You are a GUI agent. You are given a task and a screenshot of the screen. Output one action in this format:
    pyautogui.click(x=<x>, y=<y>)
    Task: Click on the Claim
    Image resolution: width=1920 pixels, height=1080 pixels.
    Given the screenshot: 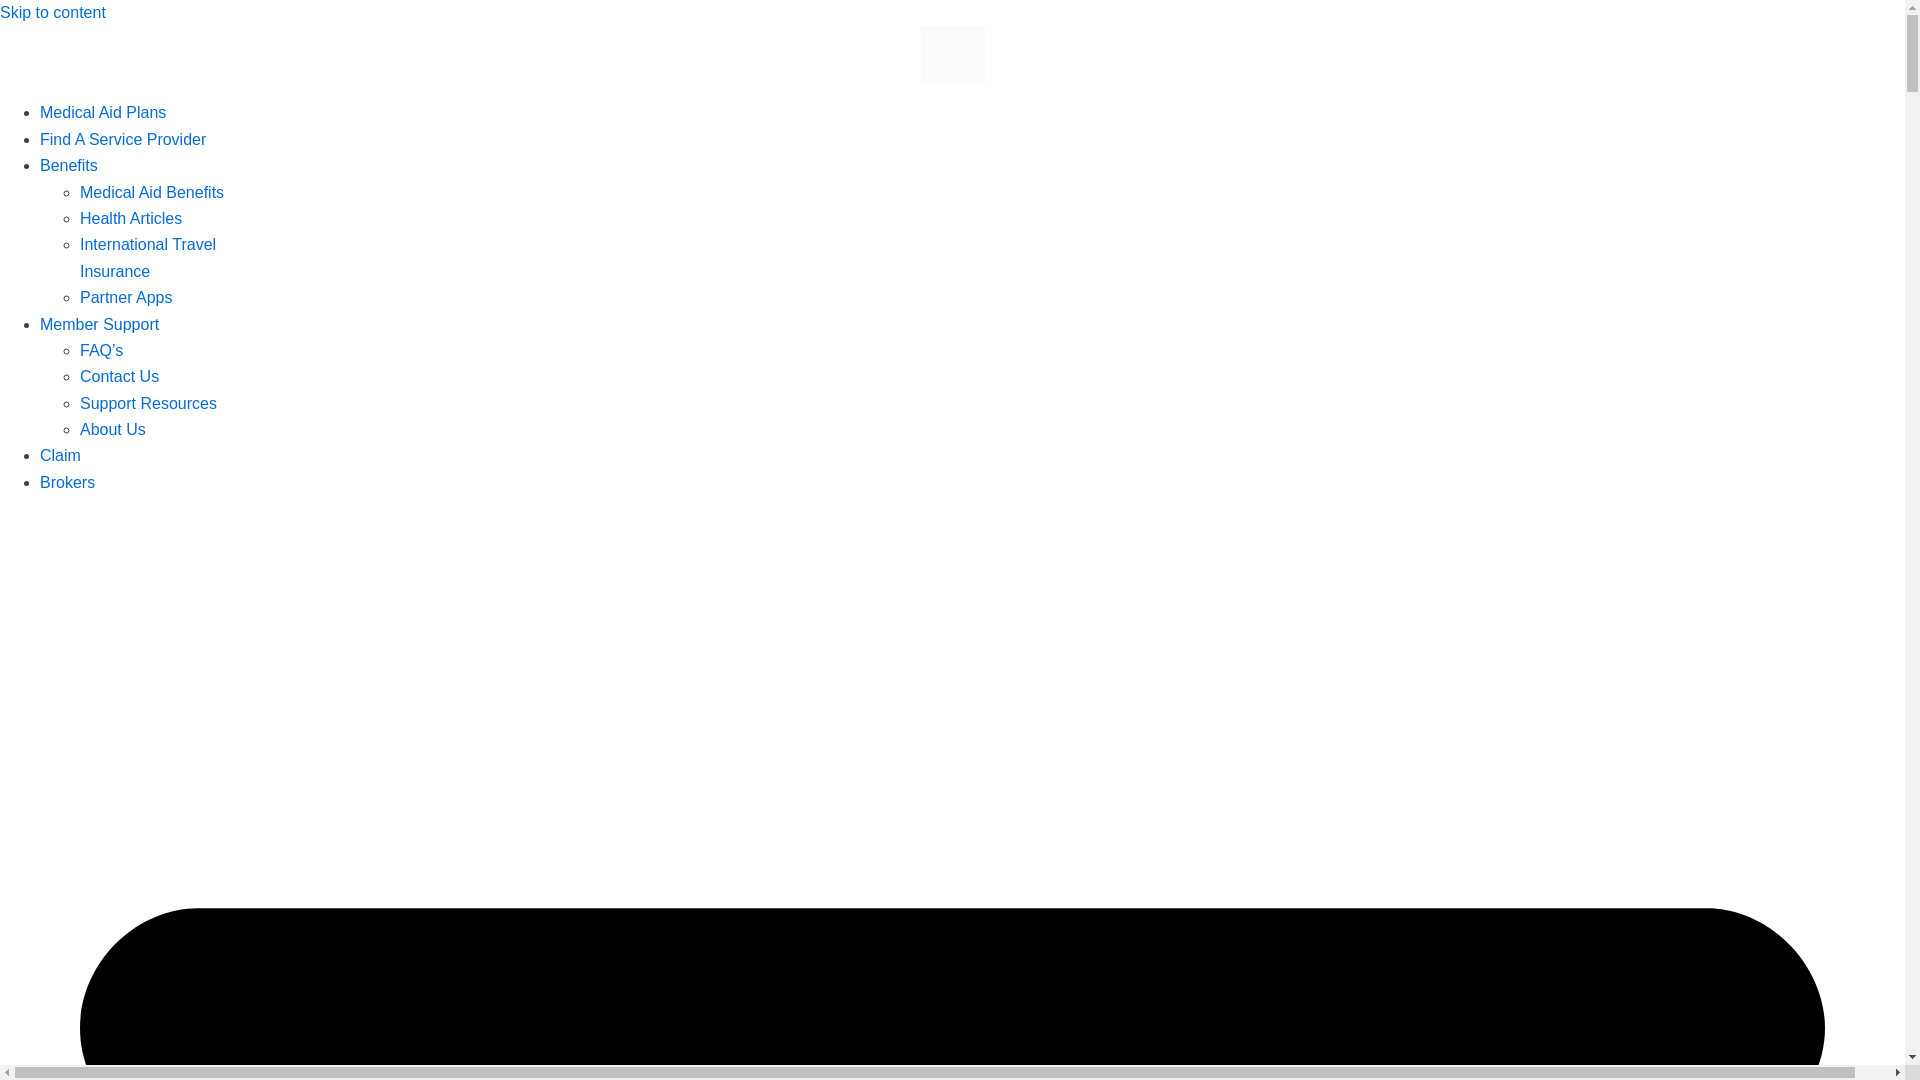 What is the action you would take?
    pyautogui.click(x=60, y=456)
    